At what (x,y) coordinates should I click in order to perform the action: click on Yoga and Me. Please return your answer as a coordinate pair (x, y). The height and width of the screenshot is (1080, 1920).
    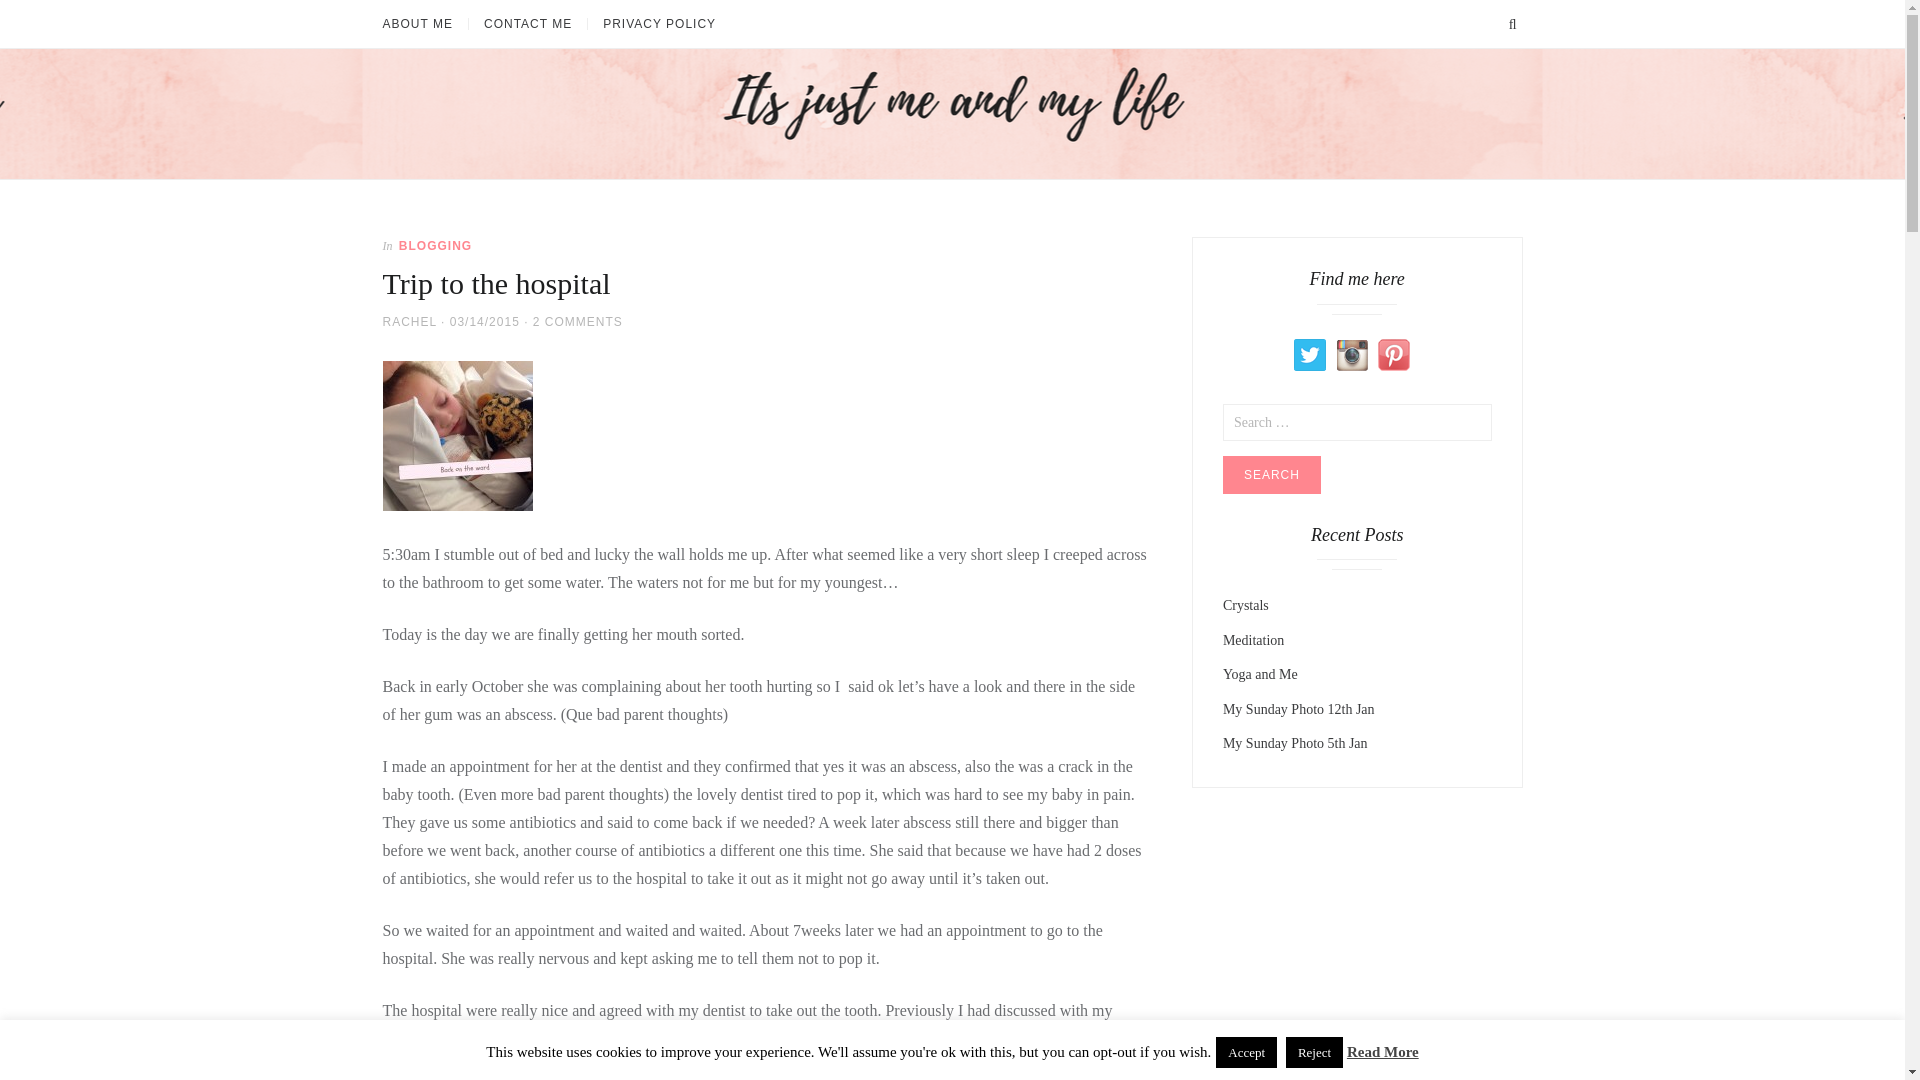
    Looking at the image, I should click on (1260, 674).